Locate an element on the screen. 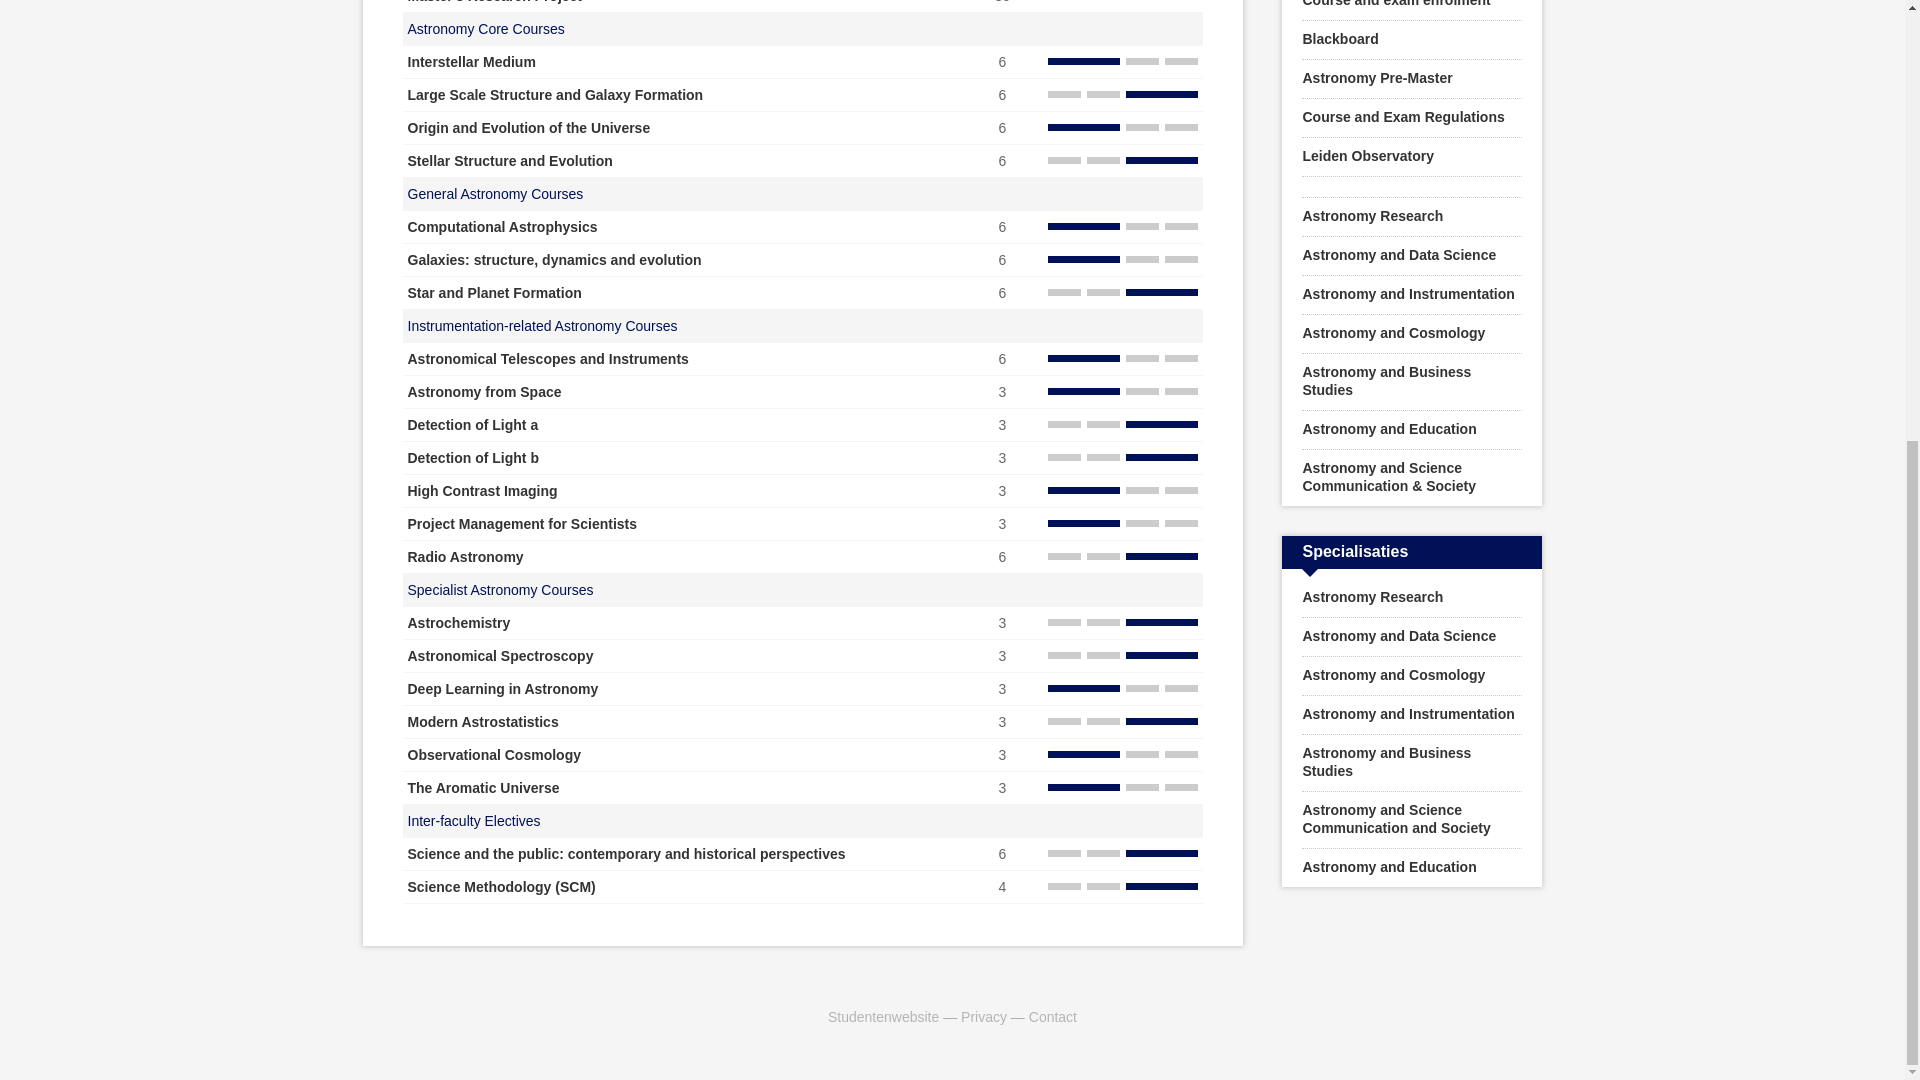 This screenshot has height=1080, width=1920. Radio Astronomy is located at coordinates (466, 556).